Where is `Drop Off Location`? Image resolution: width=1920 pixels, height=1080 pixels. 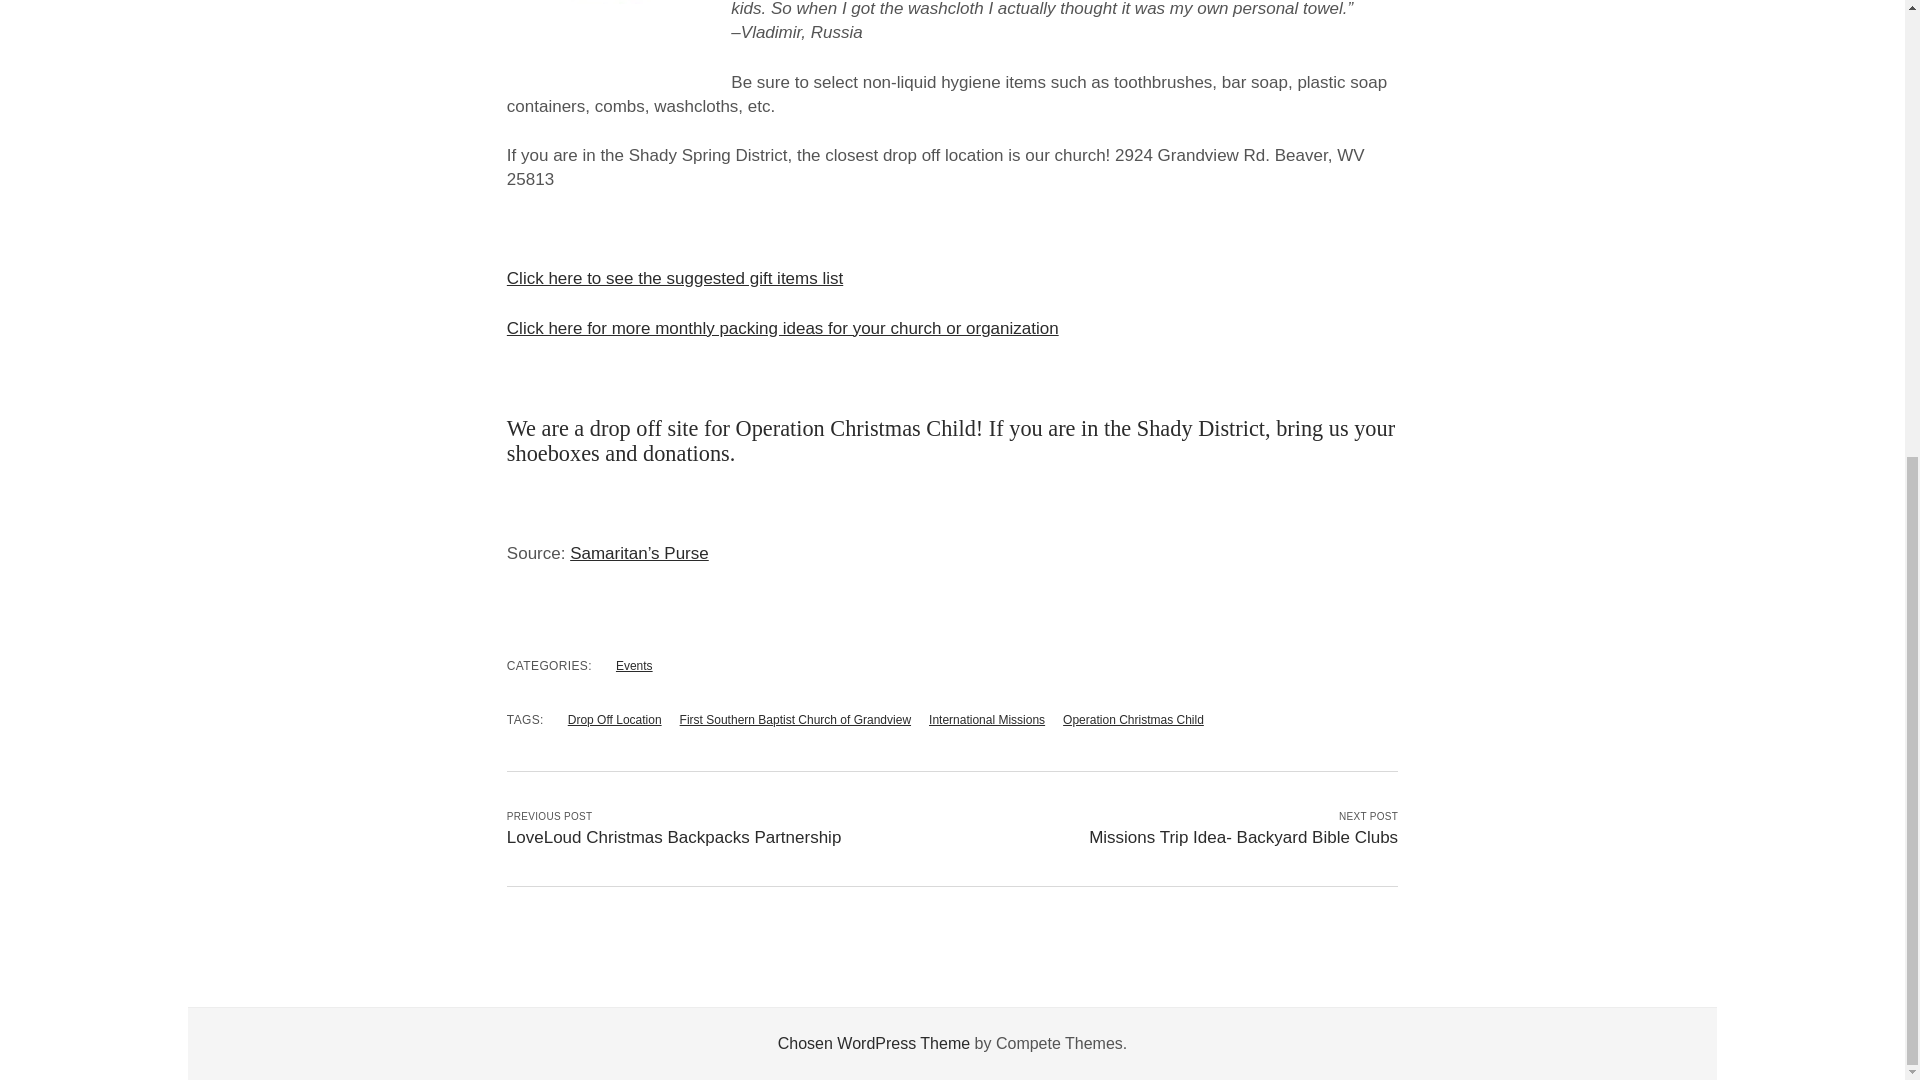
Drop Off Location is located at coordinates (615, 719).